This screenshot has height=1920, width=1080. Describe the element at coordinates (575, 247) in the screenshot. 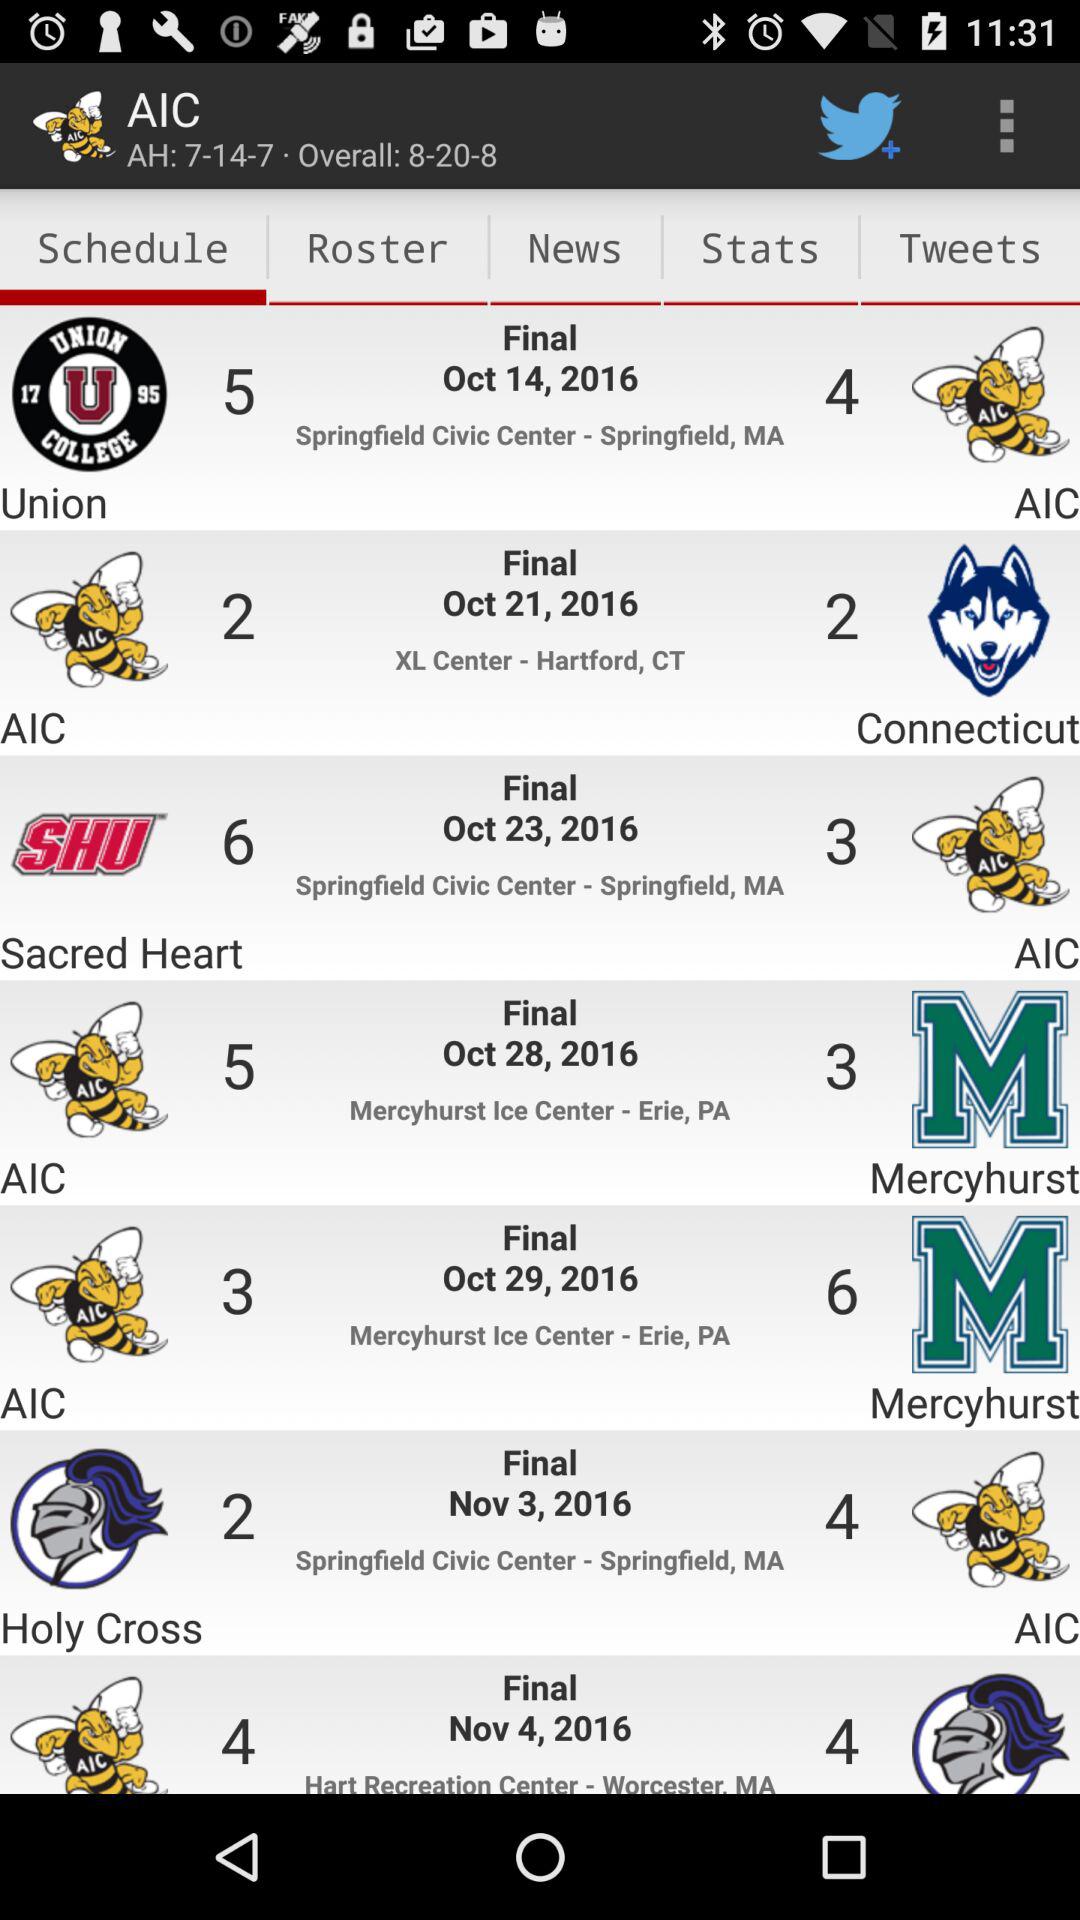

I see `launch item to the left of stats icon` at that location.